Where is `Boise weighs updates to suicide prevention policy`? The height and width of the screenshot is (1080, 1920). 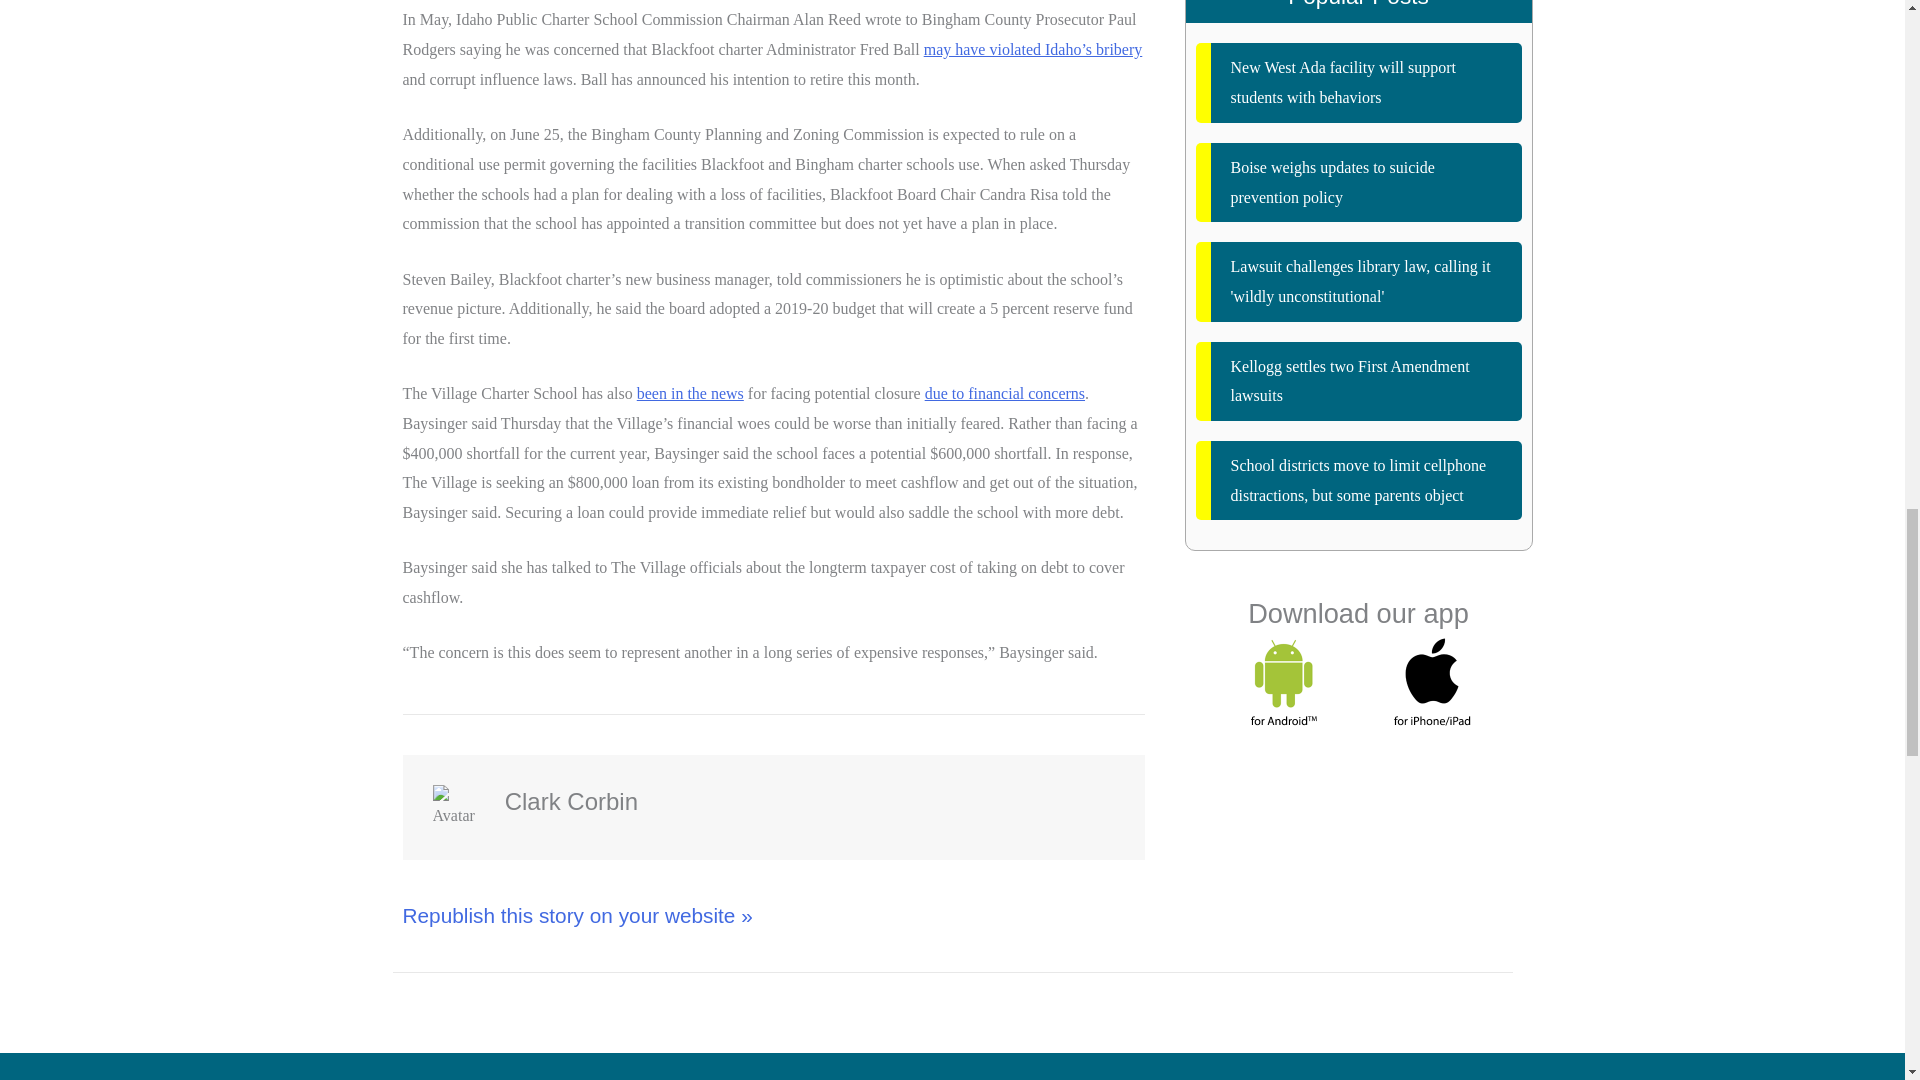 Boise weighs updates to suicide prevention policy is located at coordinates (1359, 182).